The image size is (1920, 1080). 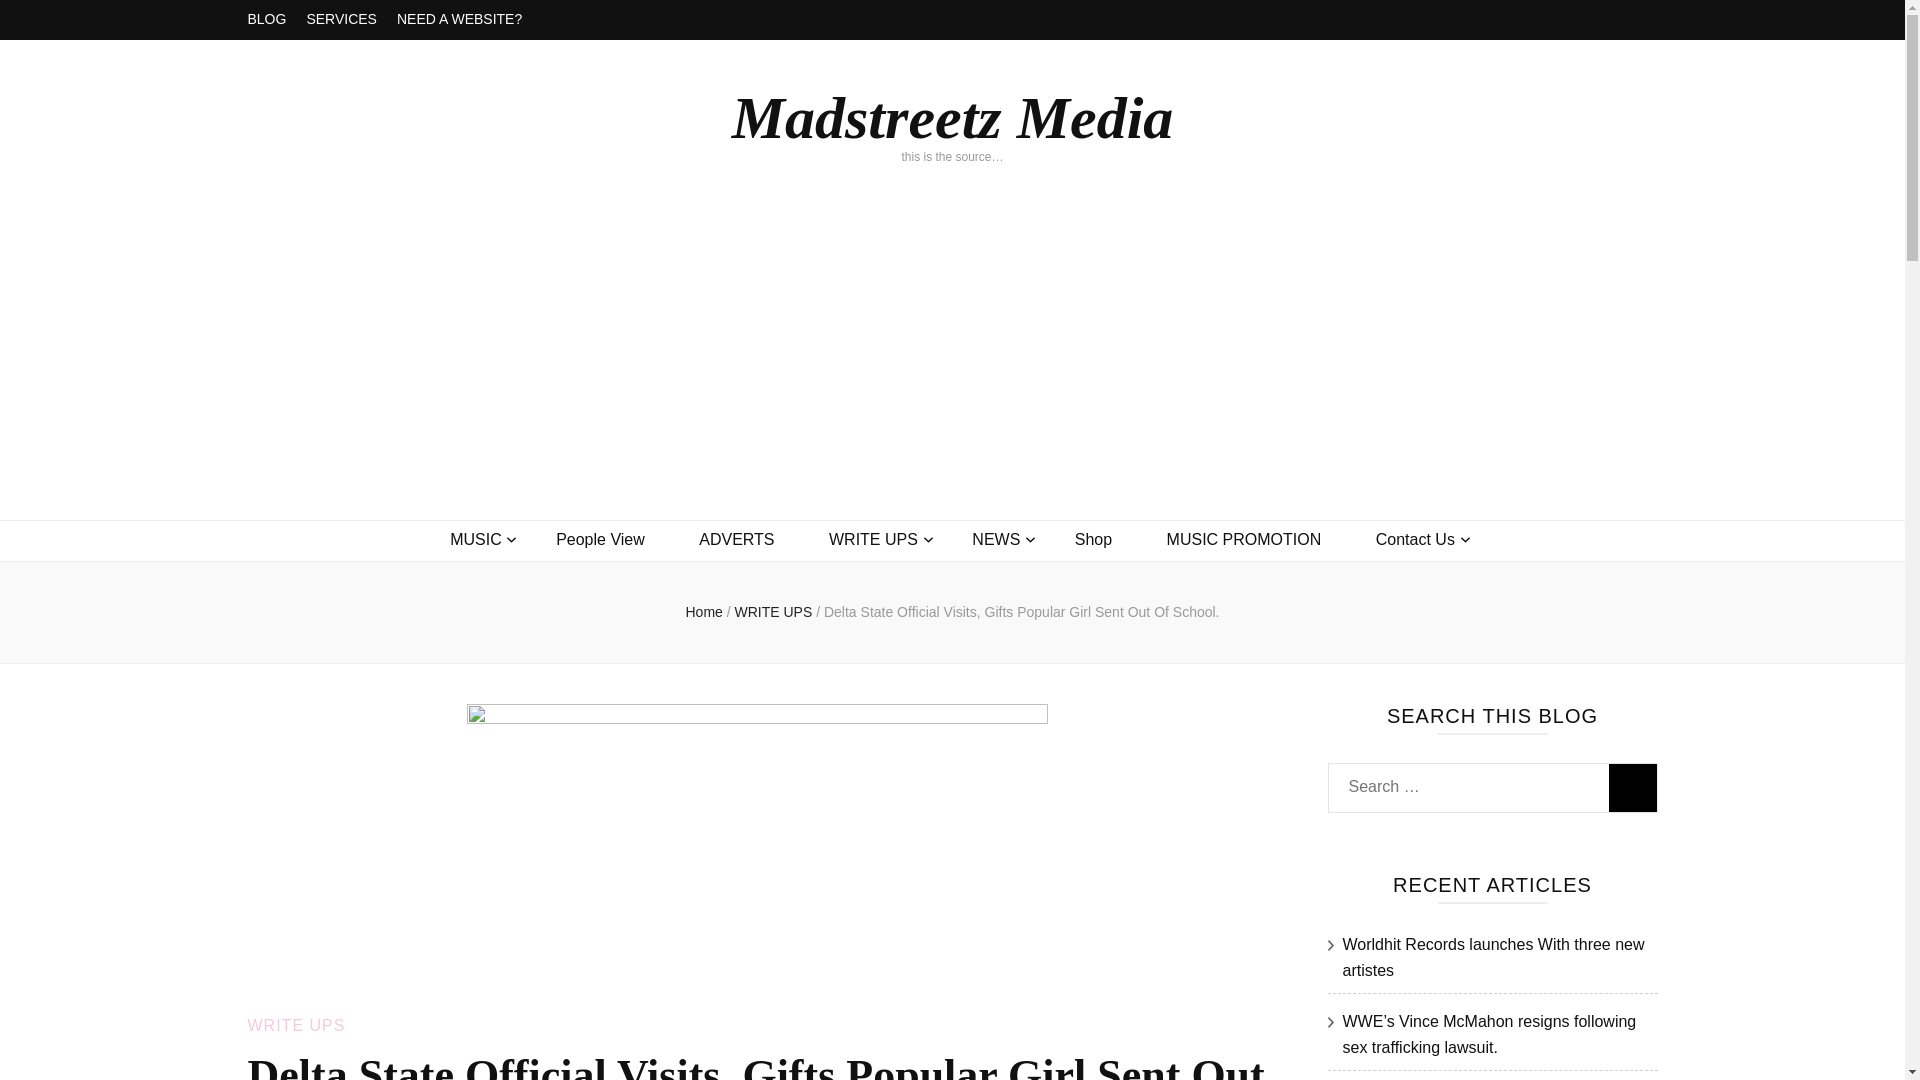 I want to click on MUSIC, so click(x=475, y=540).